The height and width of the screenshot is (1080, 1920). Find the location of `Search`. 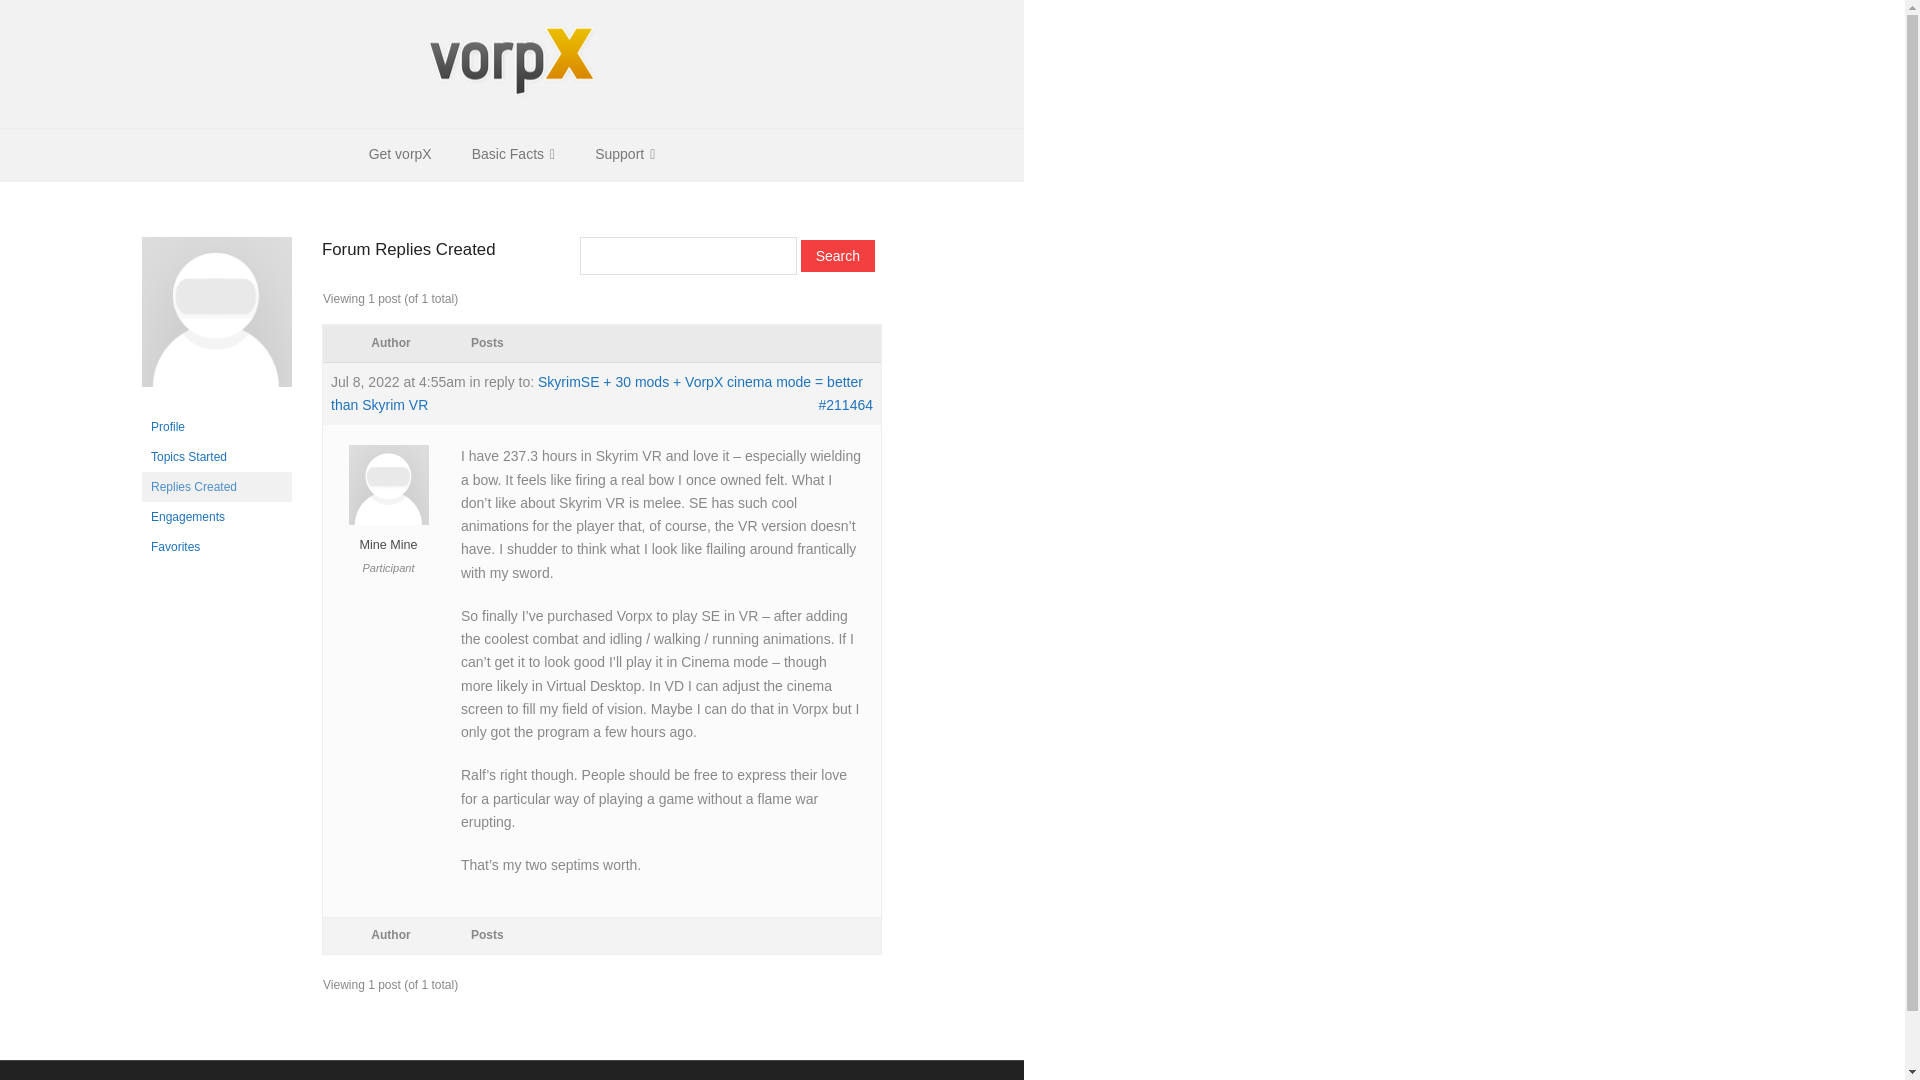

Search is located at coordinates (838, 256).